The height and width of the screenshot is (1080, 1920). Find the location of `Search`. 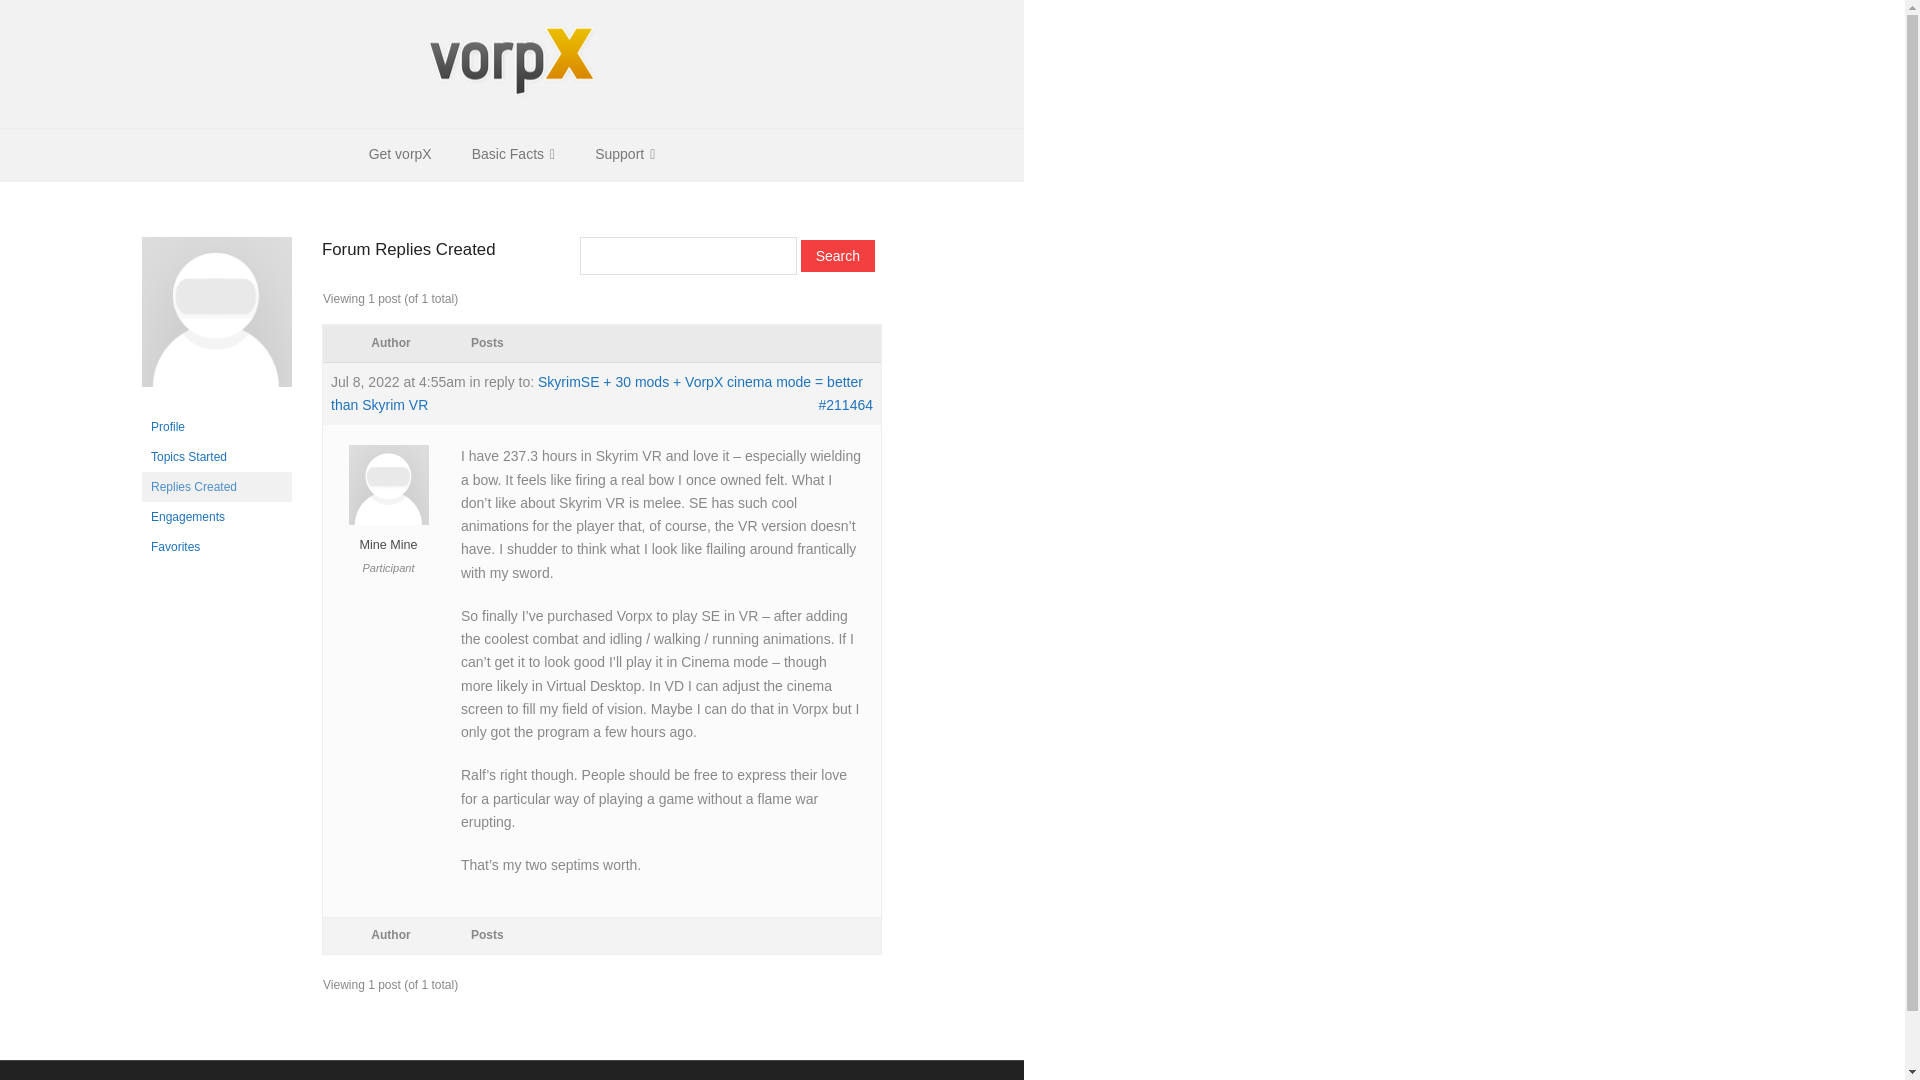

Search is located at coordinates (838, 256).